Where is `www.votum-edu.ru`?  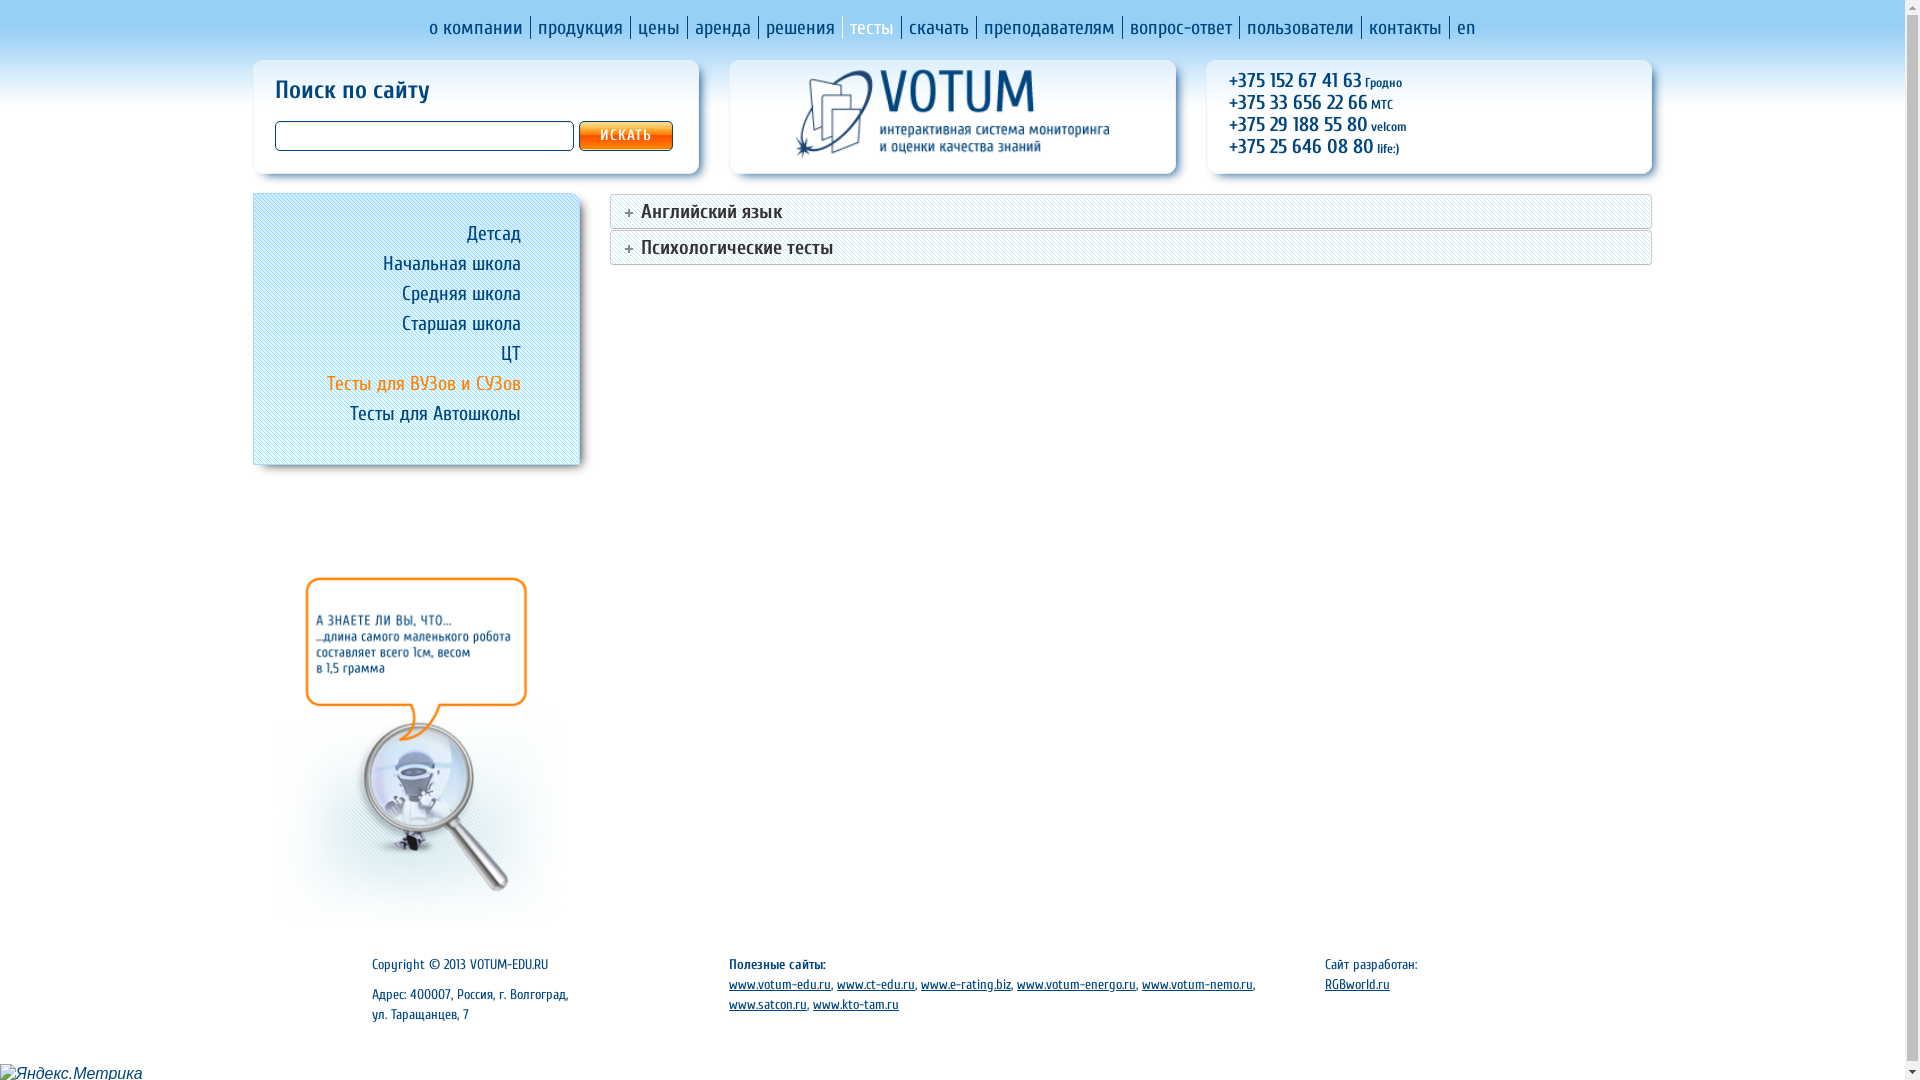 www.votum-edu.ru is located at coordinates (780, 984).